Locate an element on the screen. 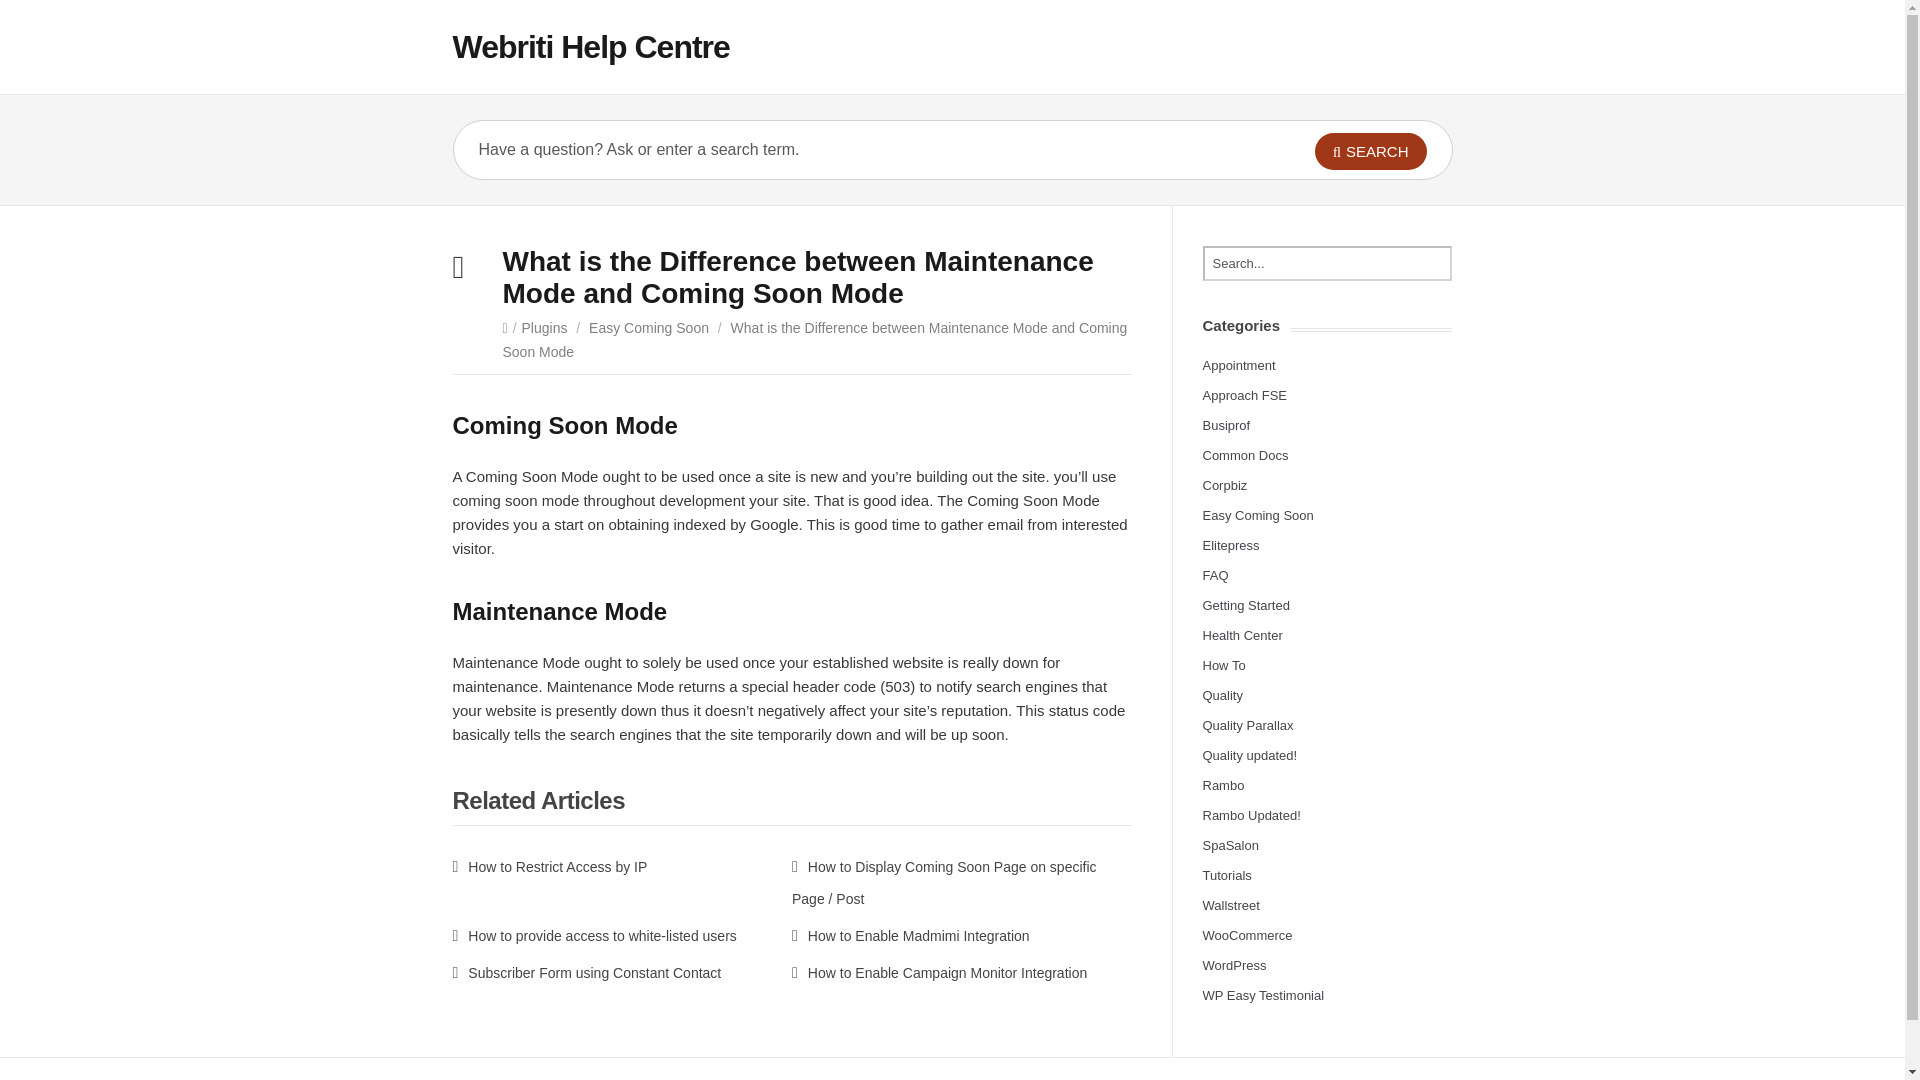 The image size is (1920, 1080). Corpbiz is located at coordinates (1224, 485).